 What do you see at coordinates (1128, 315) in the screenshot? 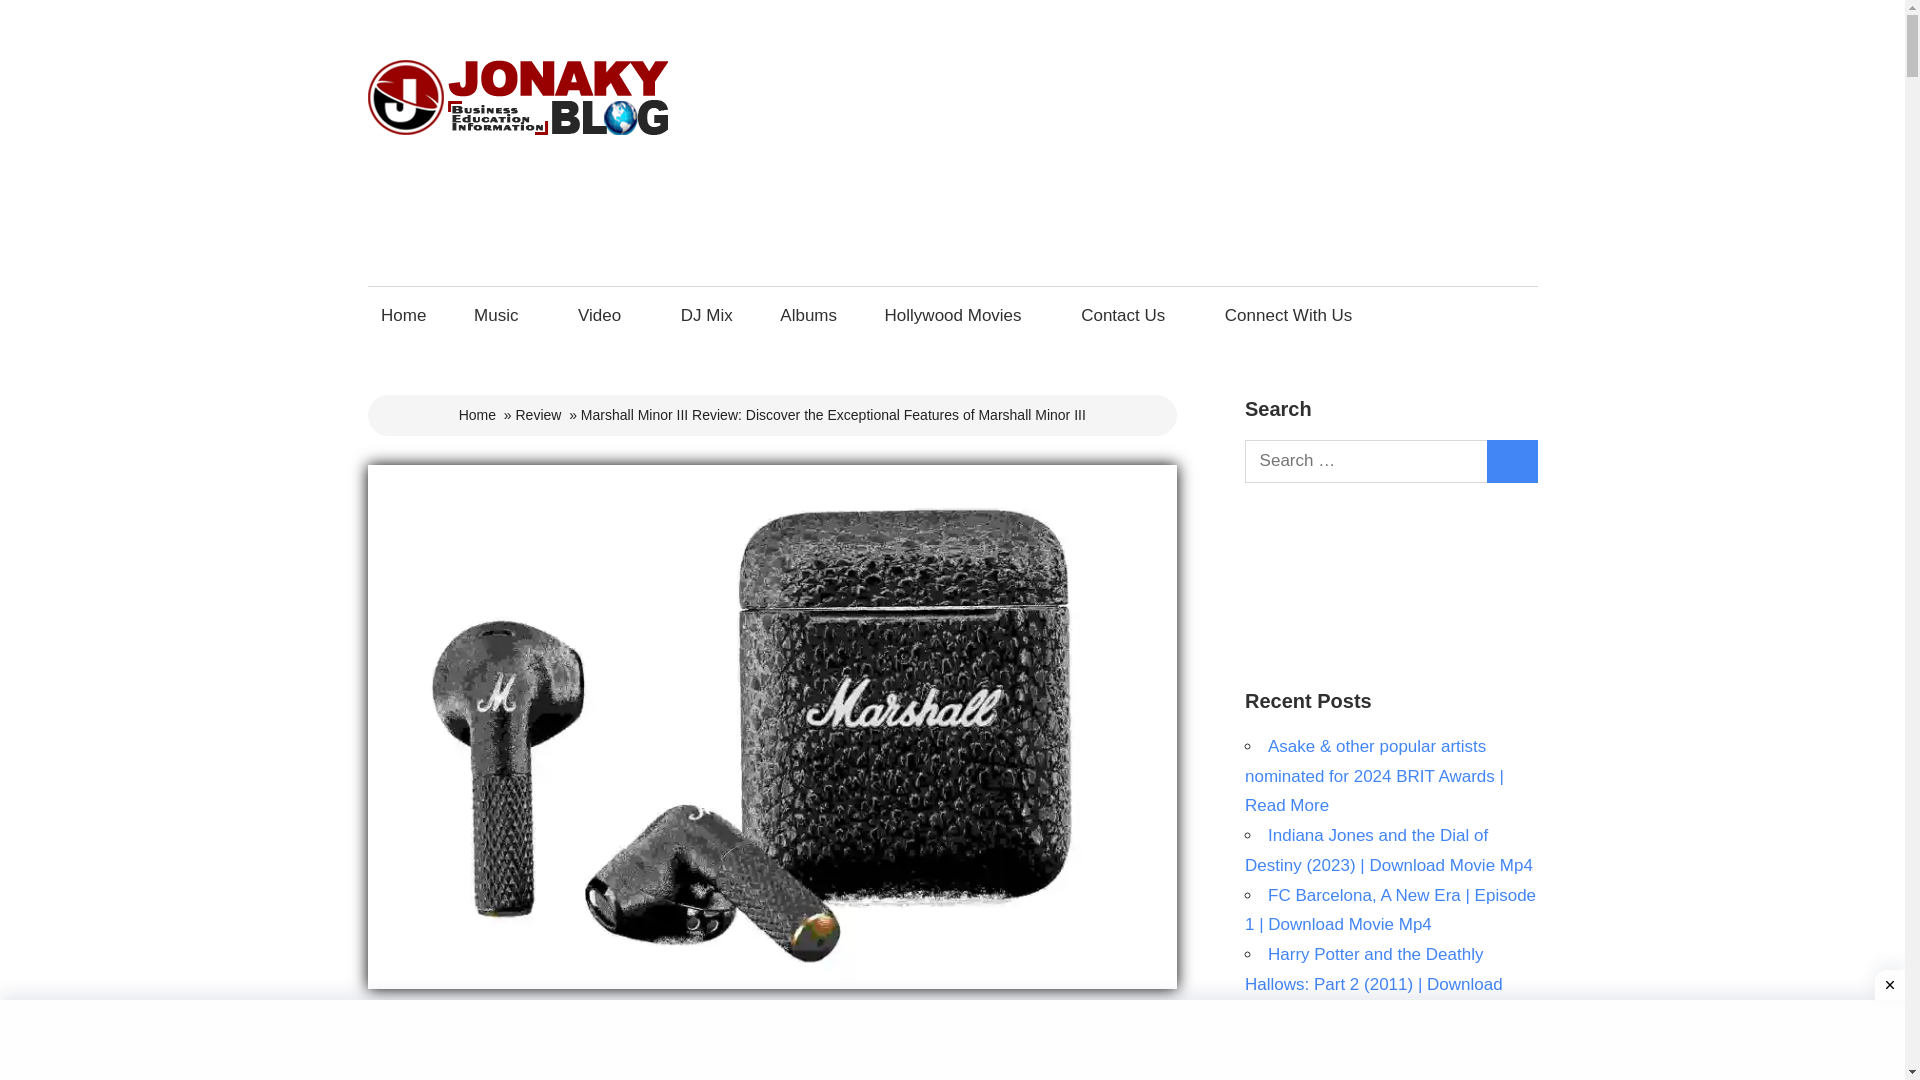
I see `Contact Us` at bounding box center [1128, 315].